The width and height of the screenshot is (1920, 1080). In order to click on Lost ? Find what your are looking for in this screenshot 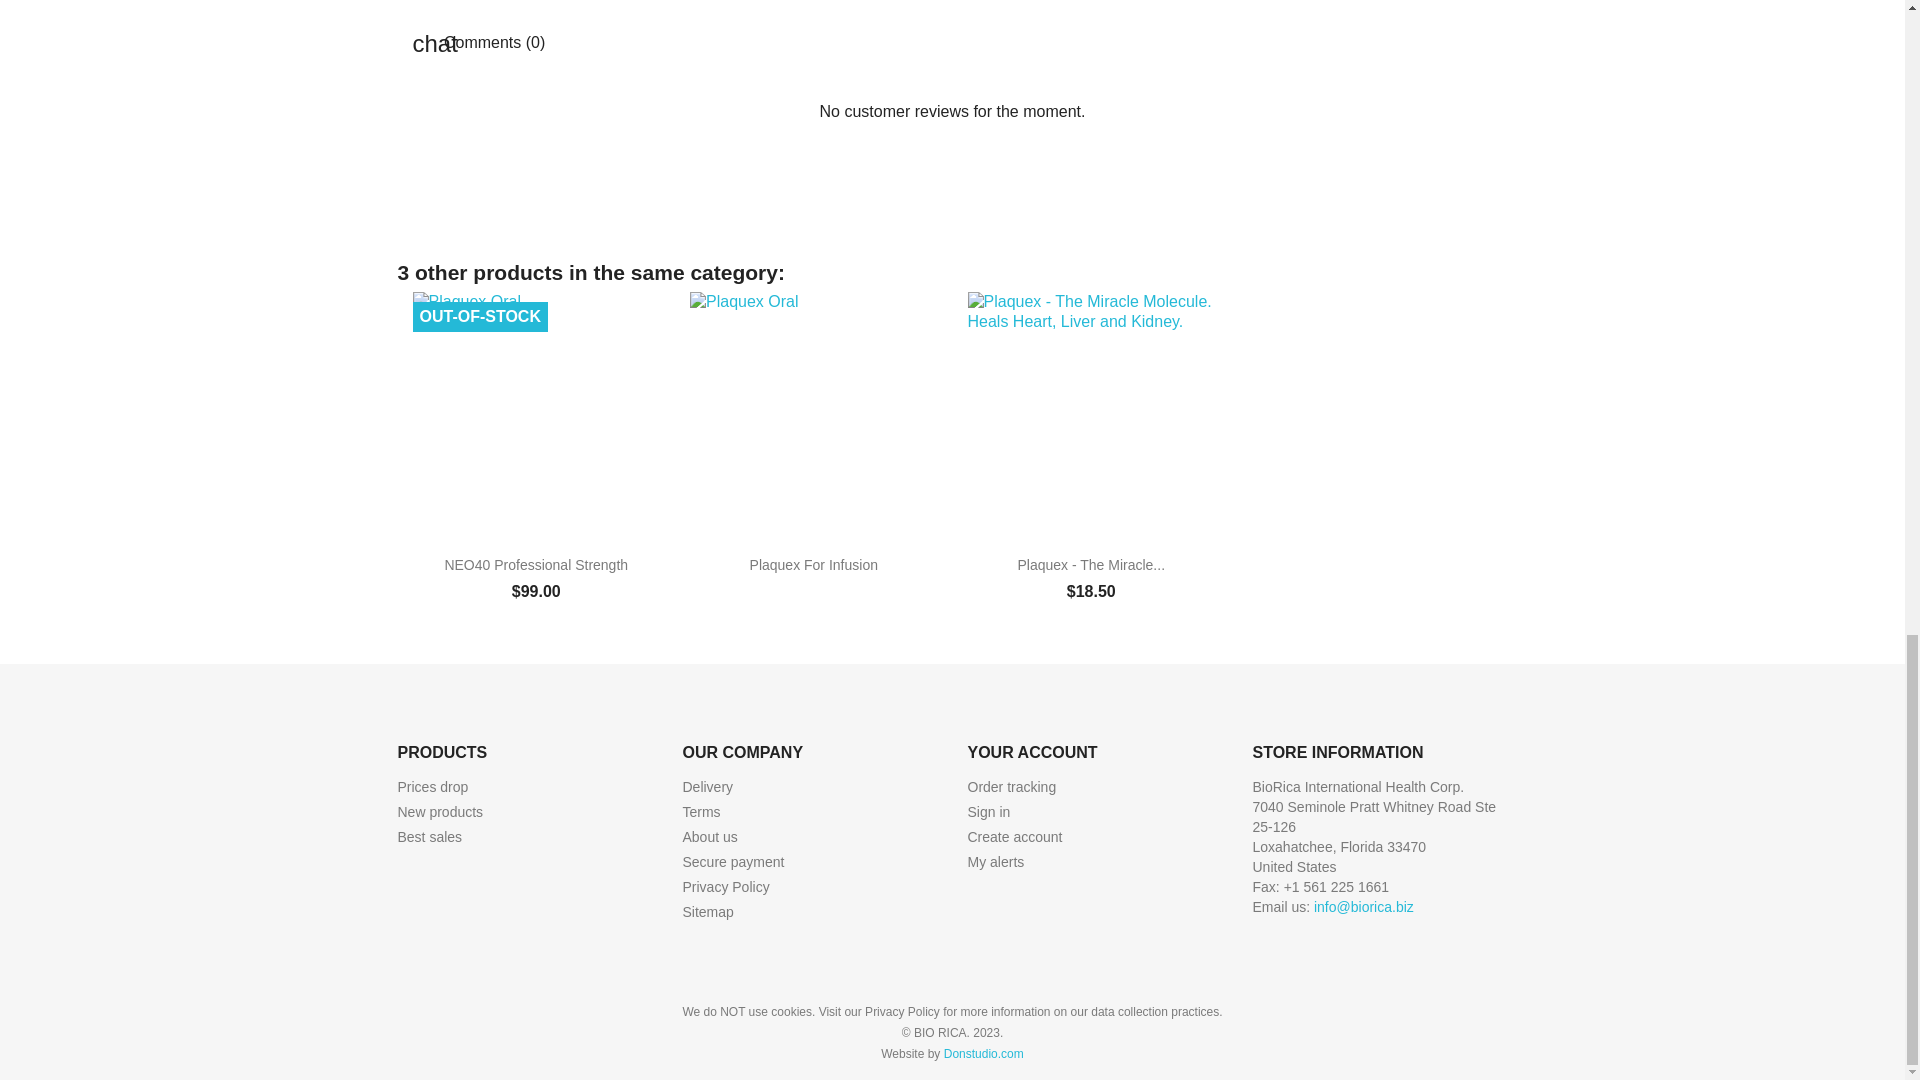, I will do `click(707, 912)`.